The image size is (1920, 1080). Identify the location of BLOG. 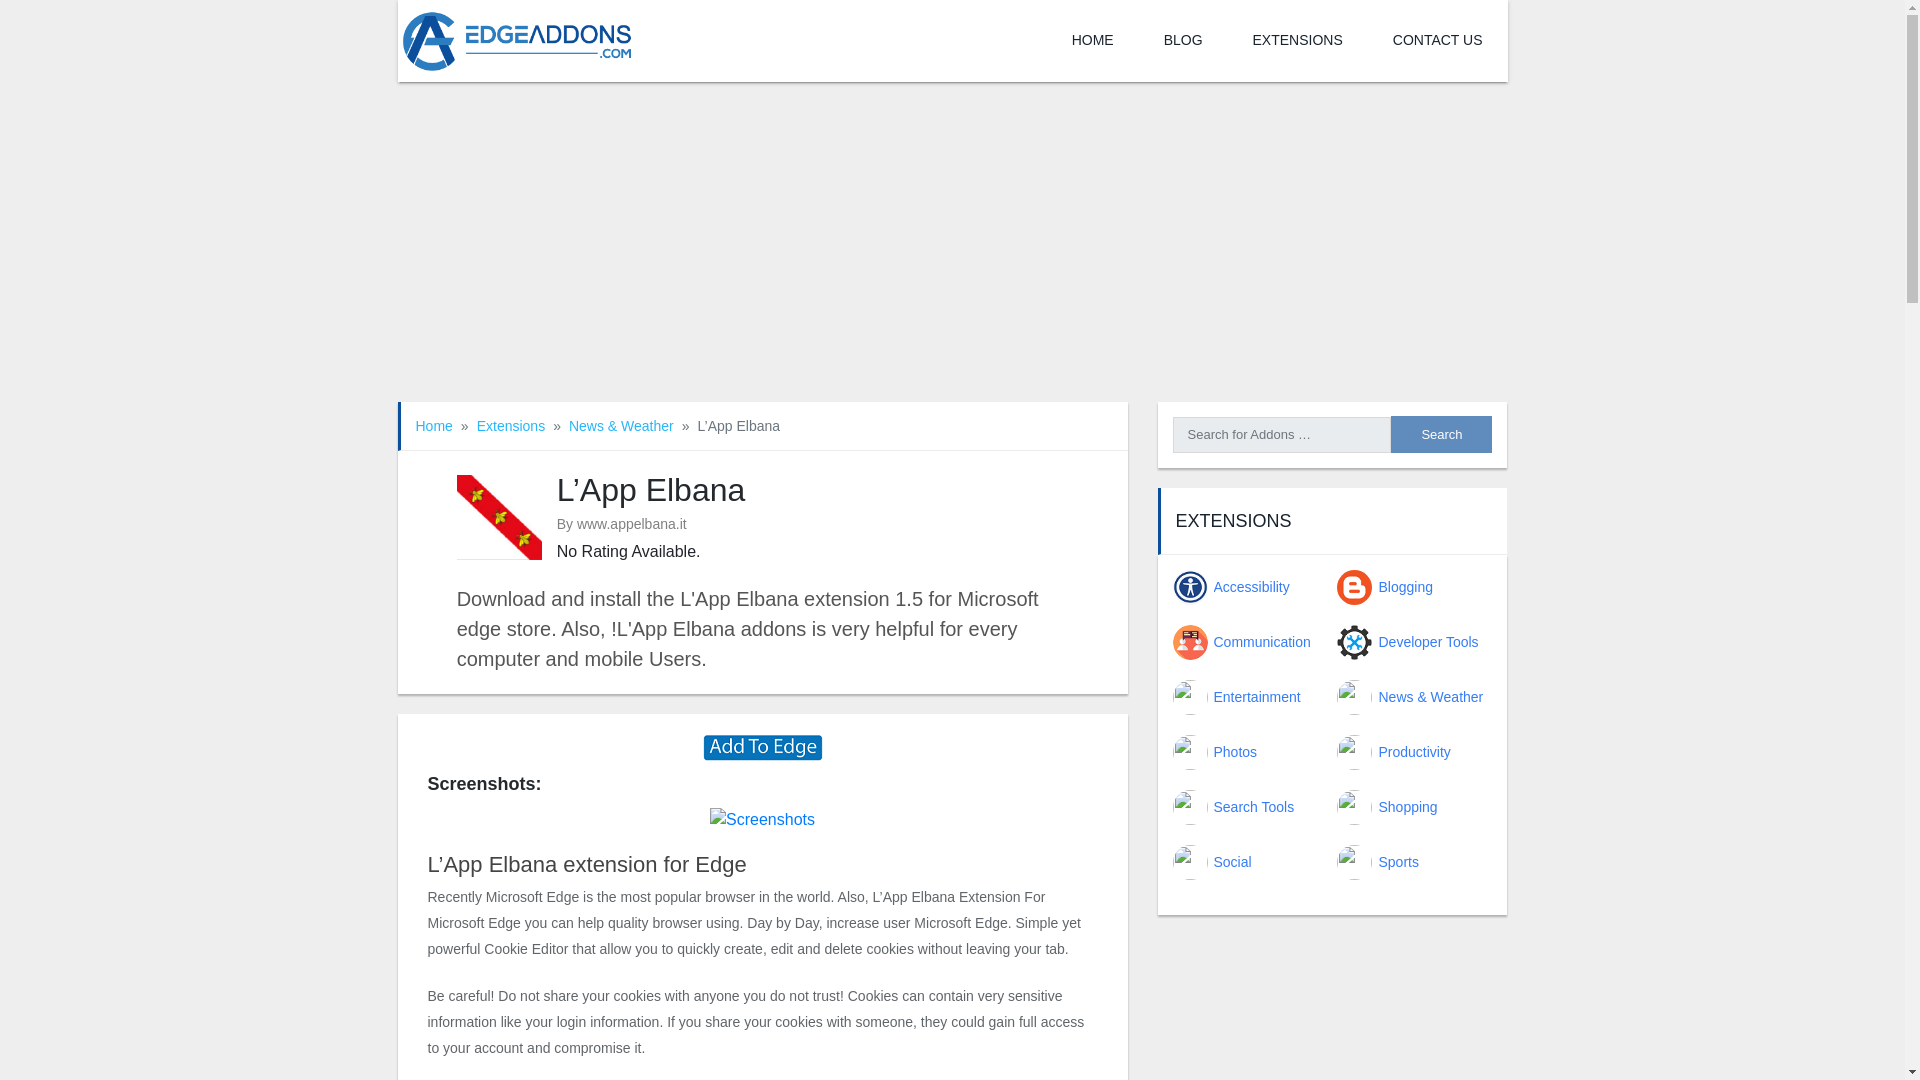
(1183, 41).